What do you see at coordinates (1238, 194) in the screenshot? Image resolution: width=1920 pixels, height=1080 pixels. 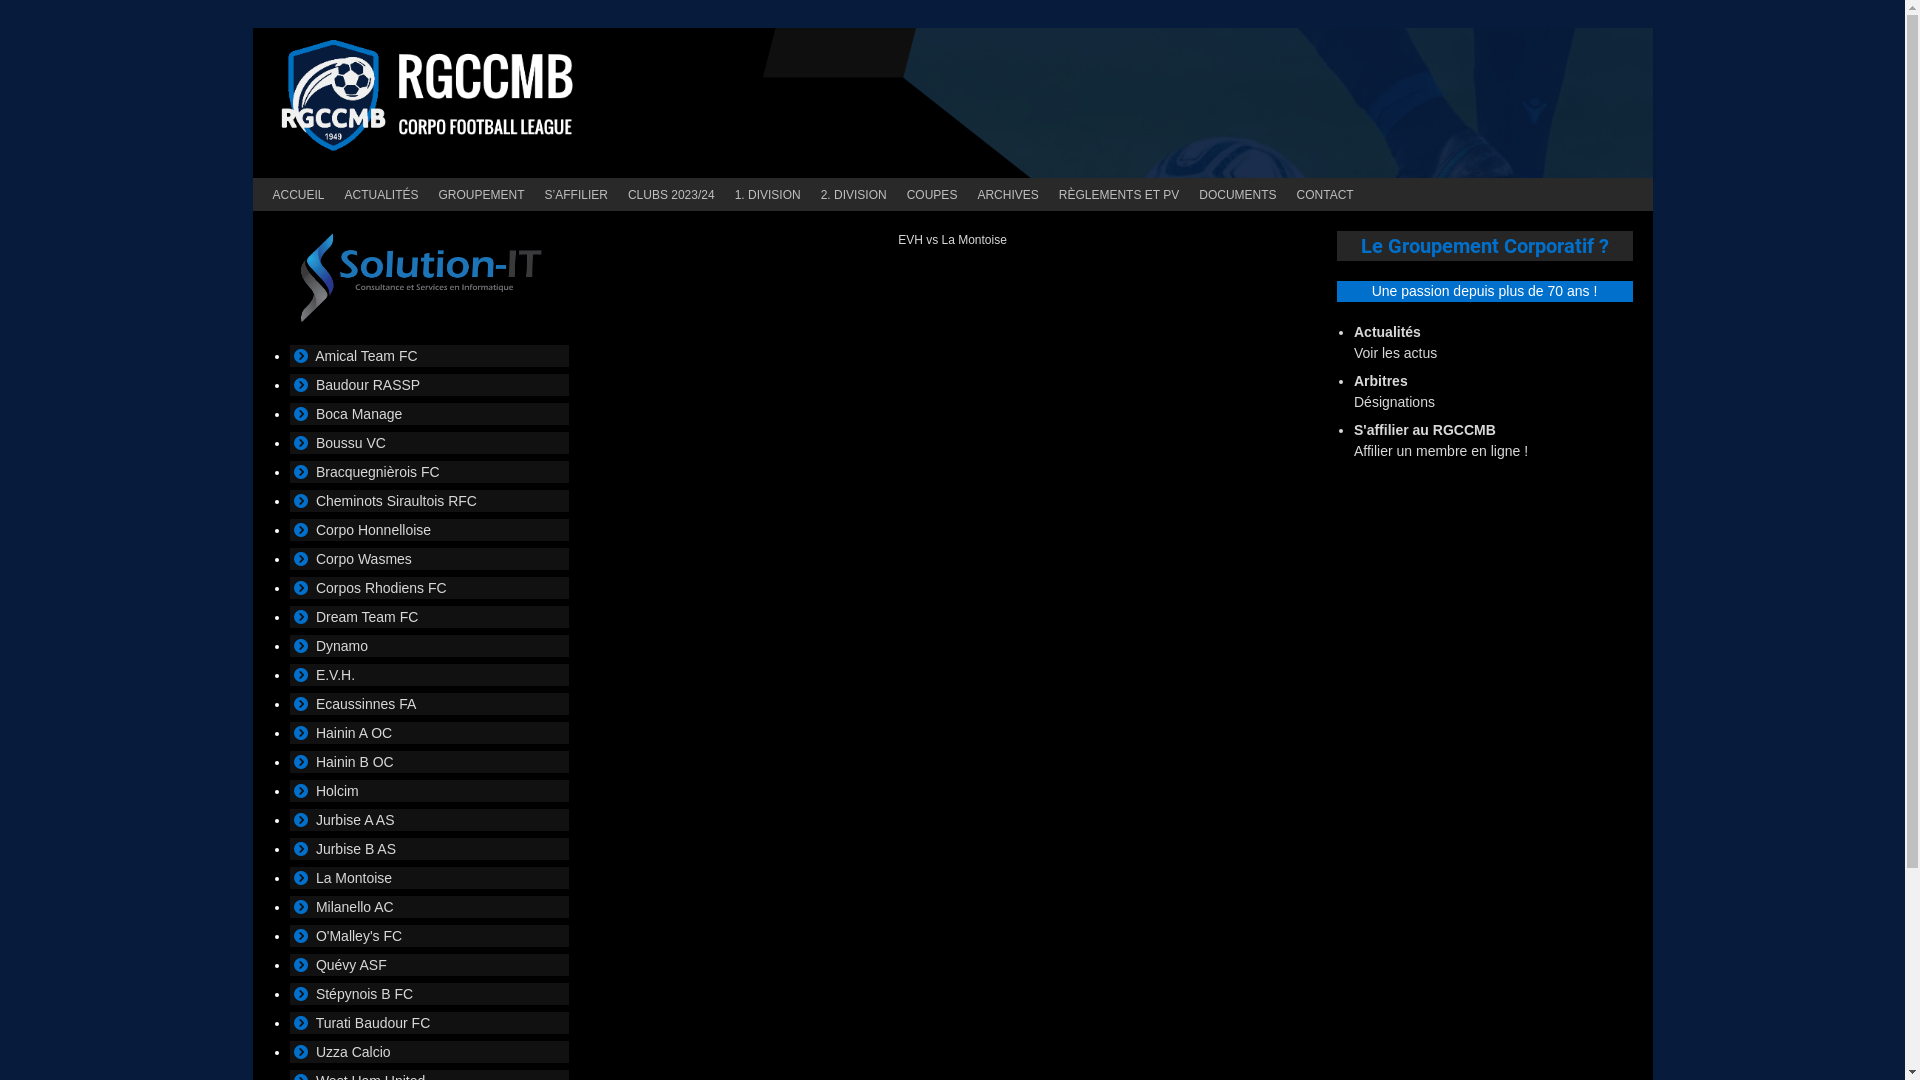 I see `DOCUMENTS` at bounding box center [1238, 194].